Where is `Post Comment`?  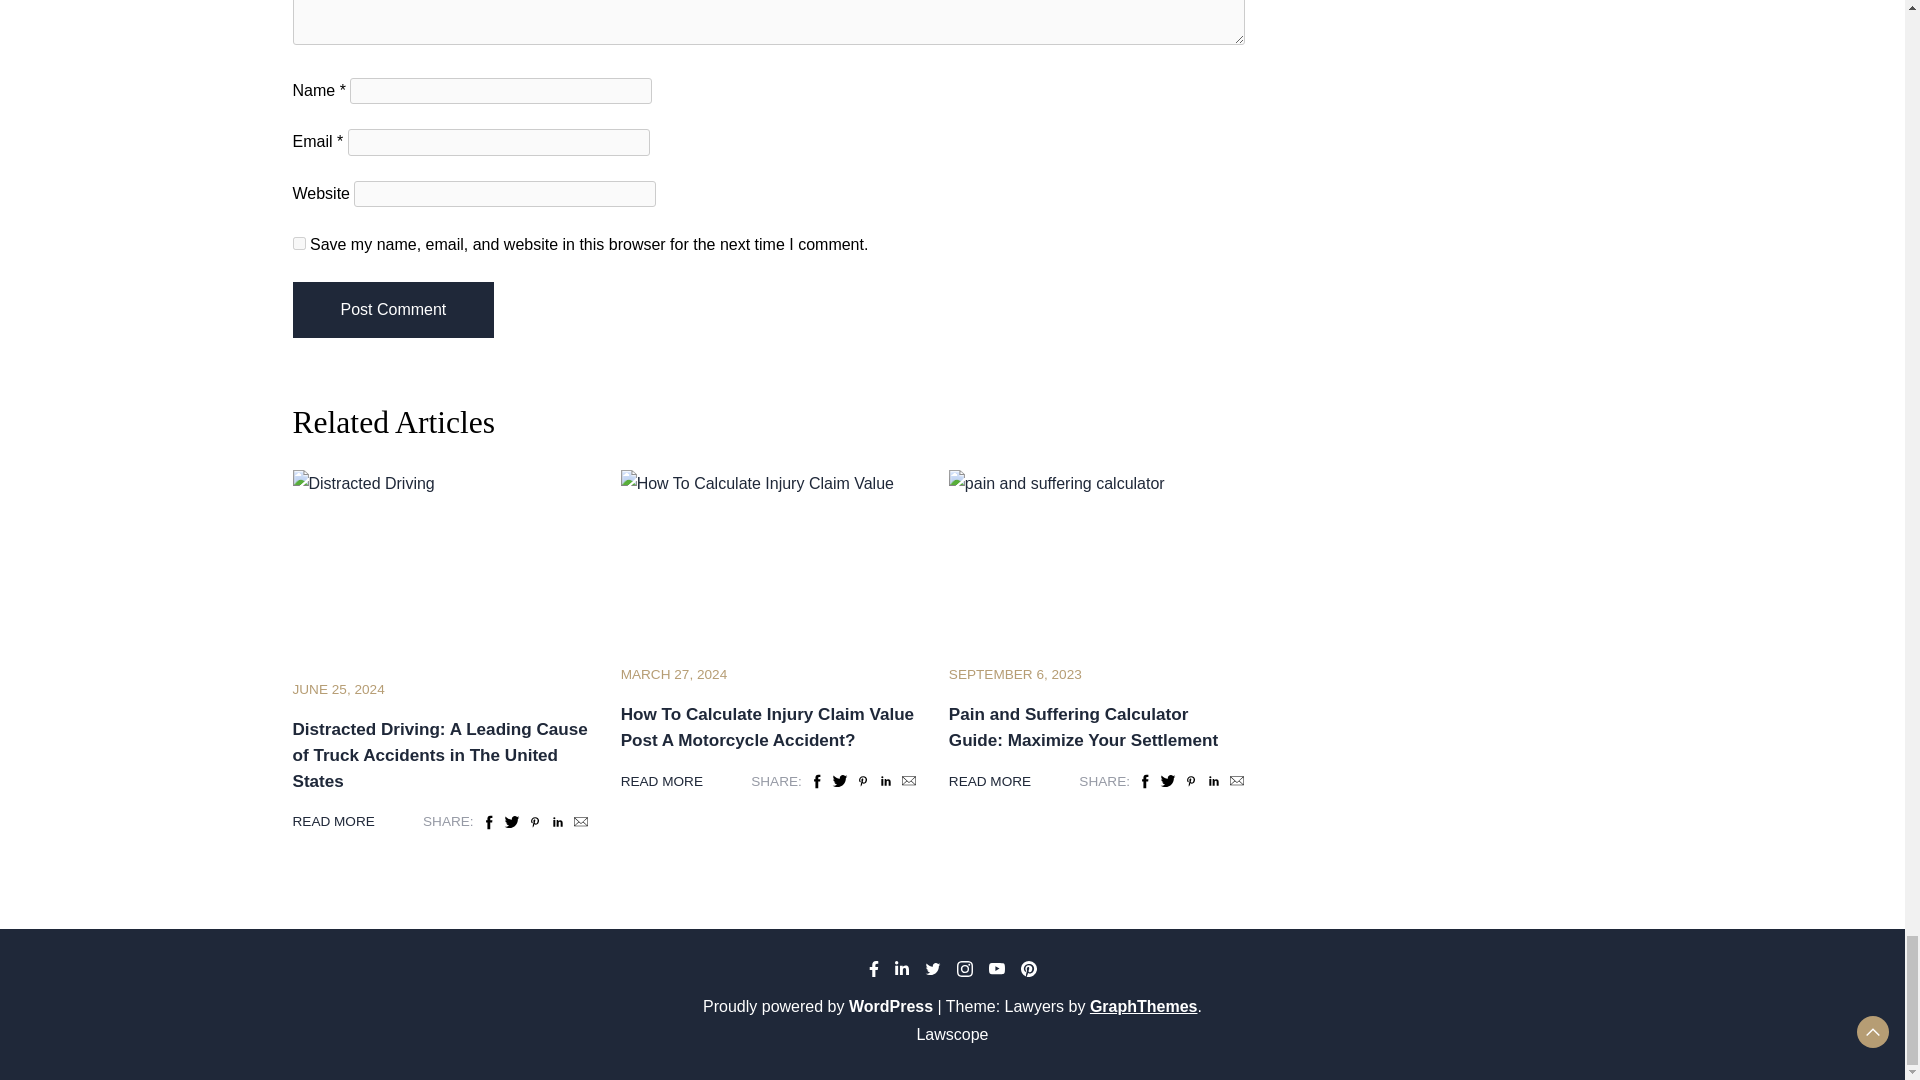
Post Comment is located at coordinates (392, 310).